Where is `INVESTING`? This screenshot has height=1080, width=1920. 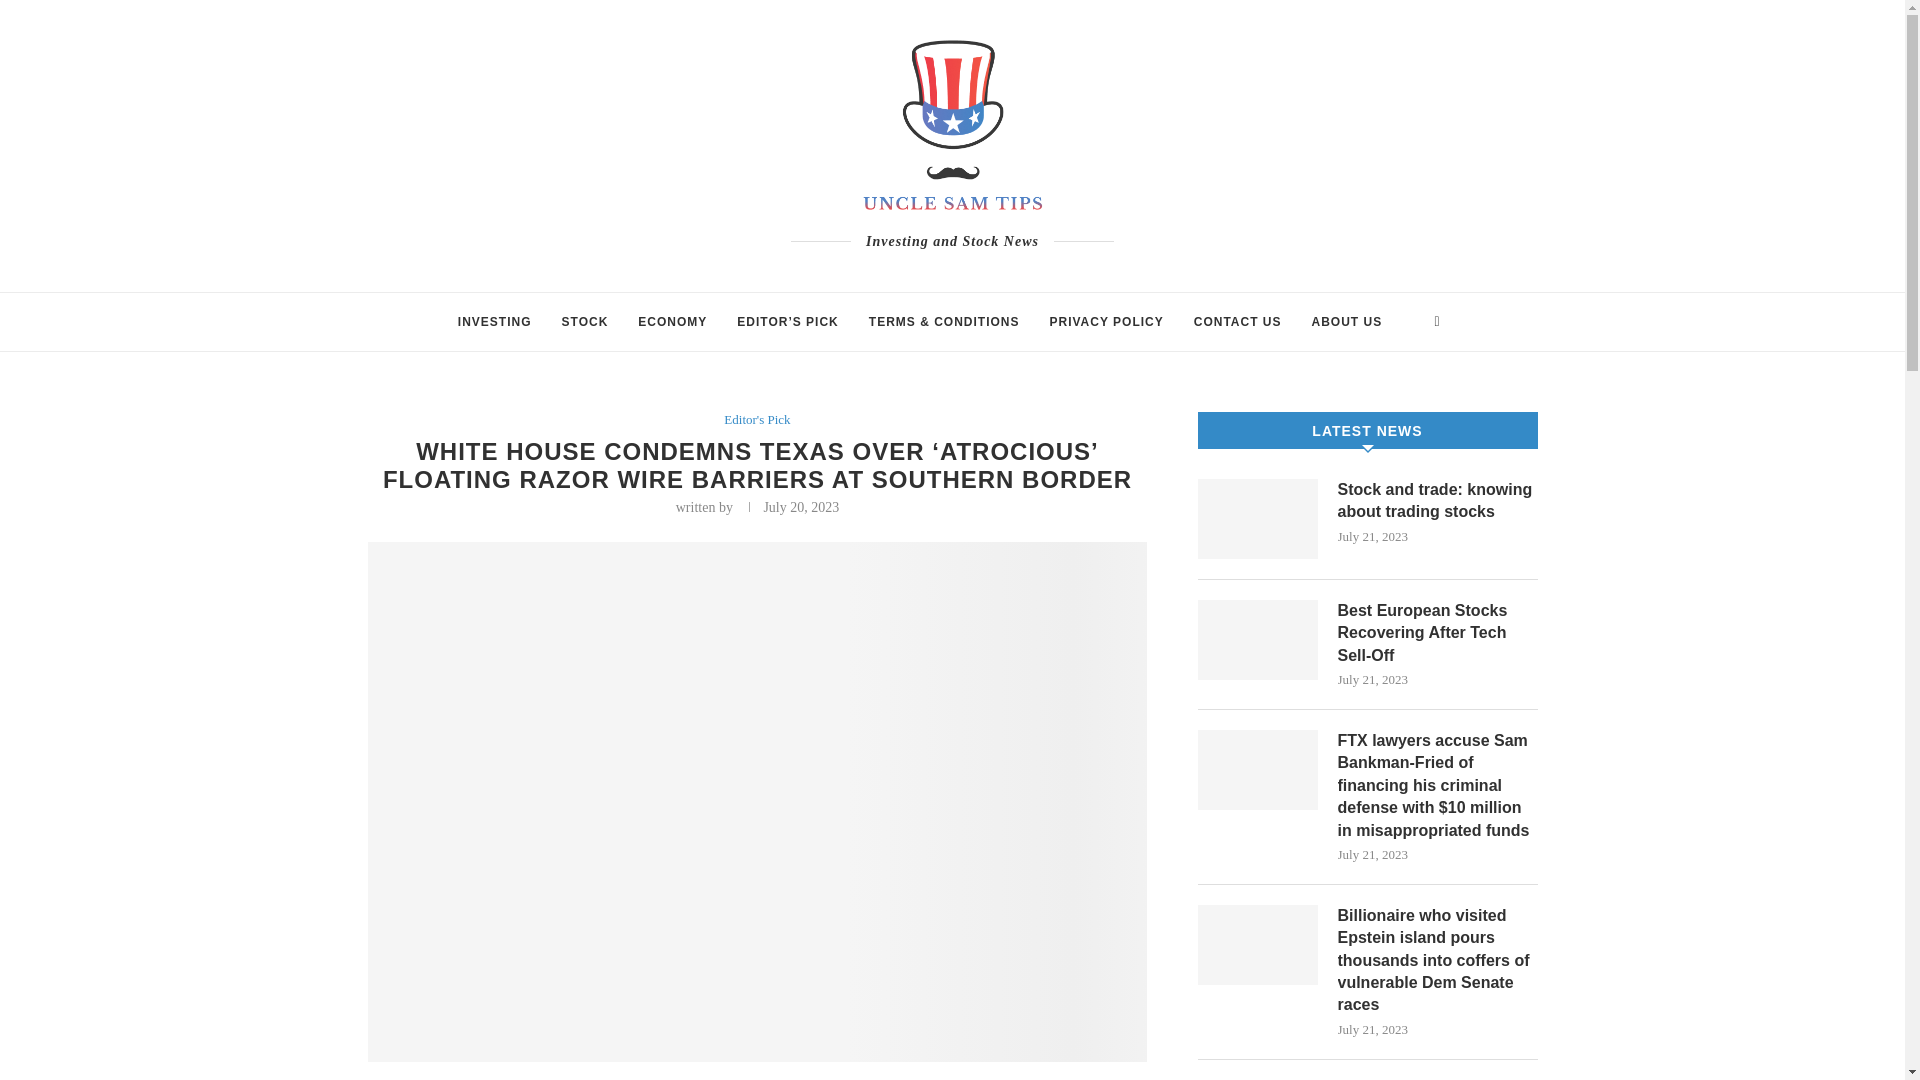 INVESTING is located at coordinates (494, 322).